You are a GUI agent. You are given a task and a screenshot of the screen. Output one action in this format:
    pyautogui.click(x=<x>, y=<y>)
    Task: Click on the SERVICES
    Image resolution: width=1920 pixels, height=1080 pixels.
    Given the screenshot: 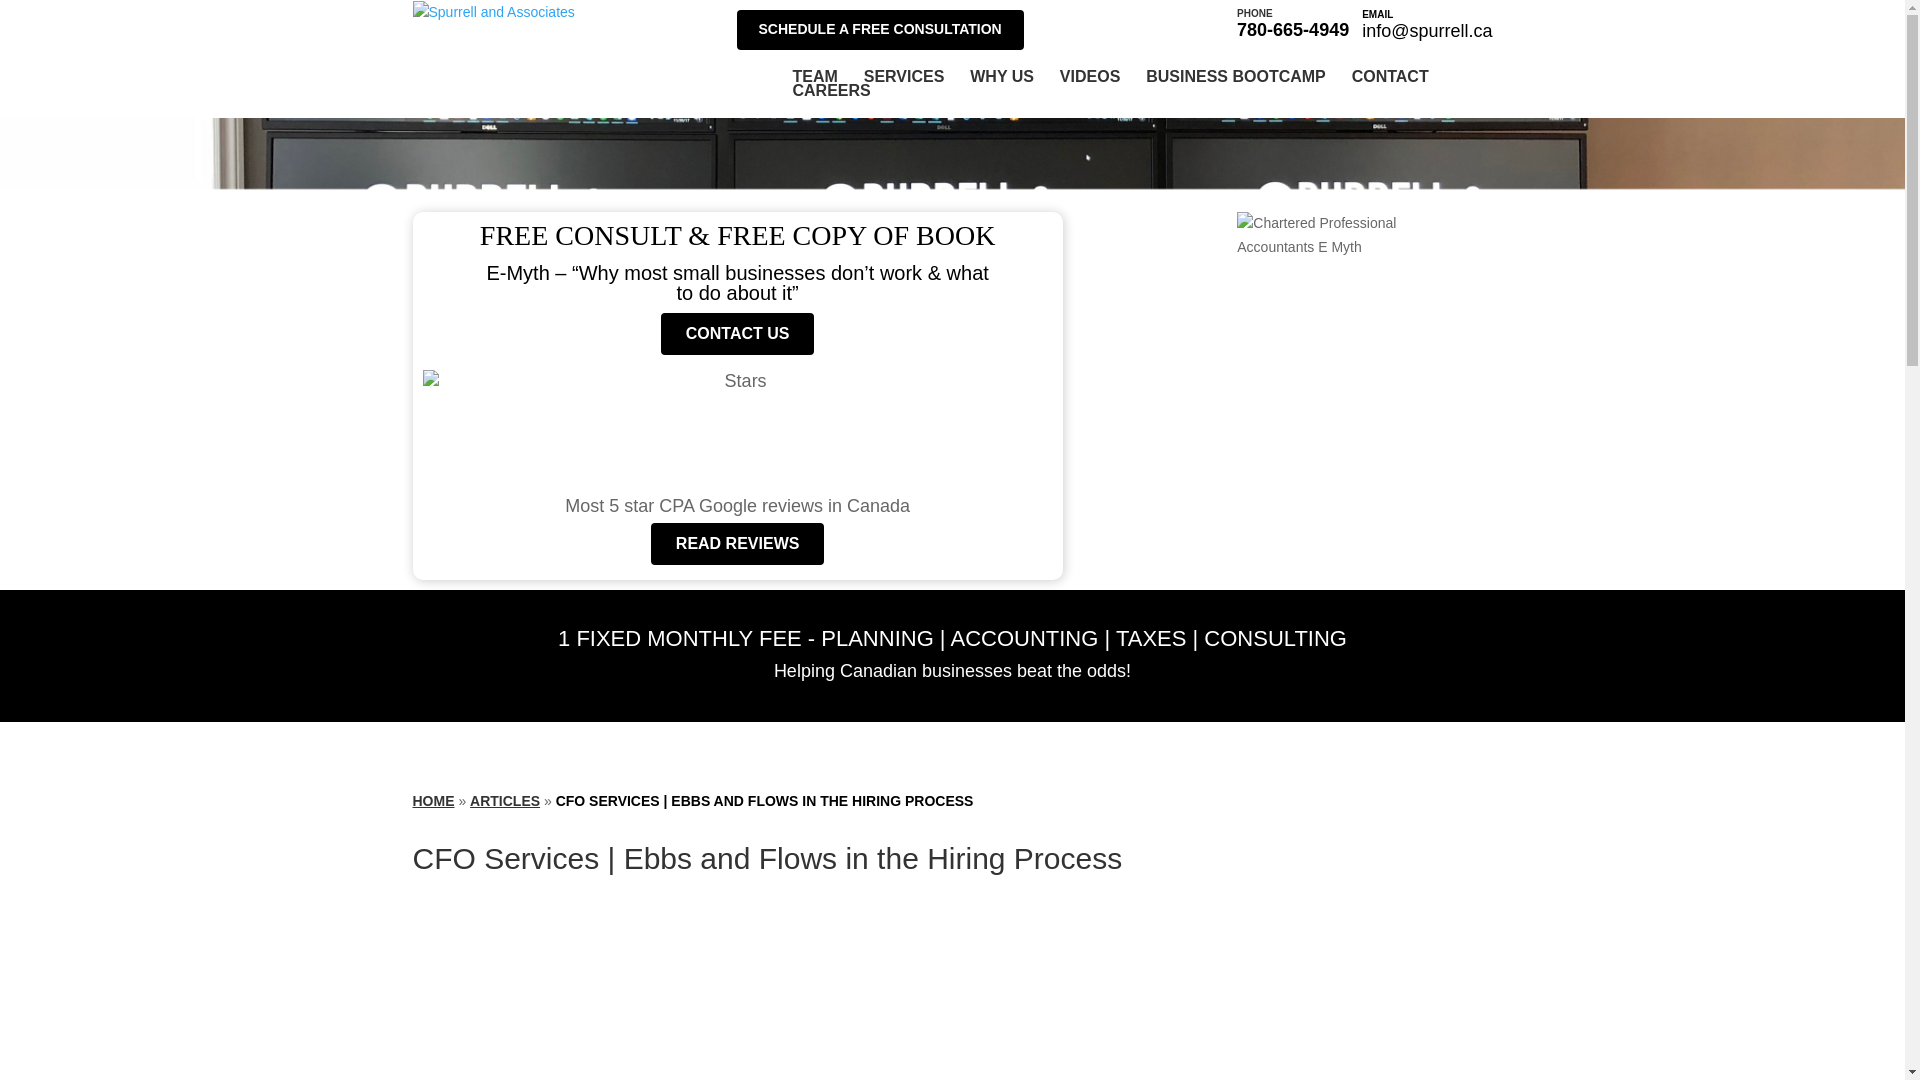 What is the action you would take?
    pyautogui.click(x=738, y=543)
    